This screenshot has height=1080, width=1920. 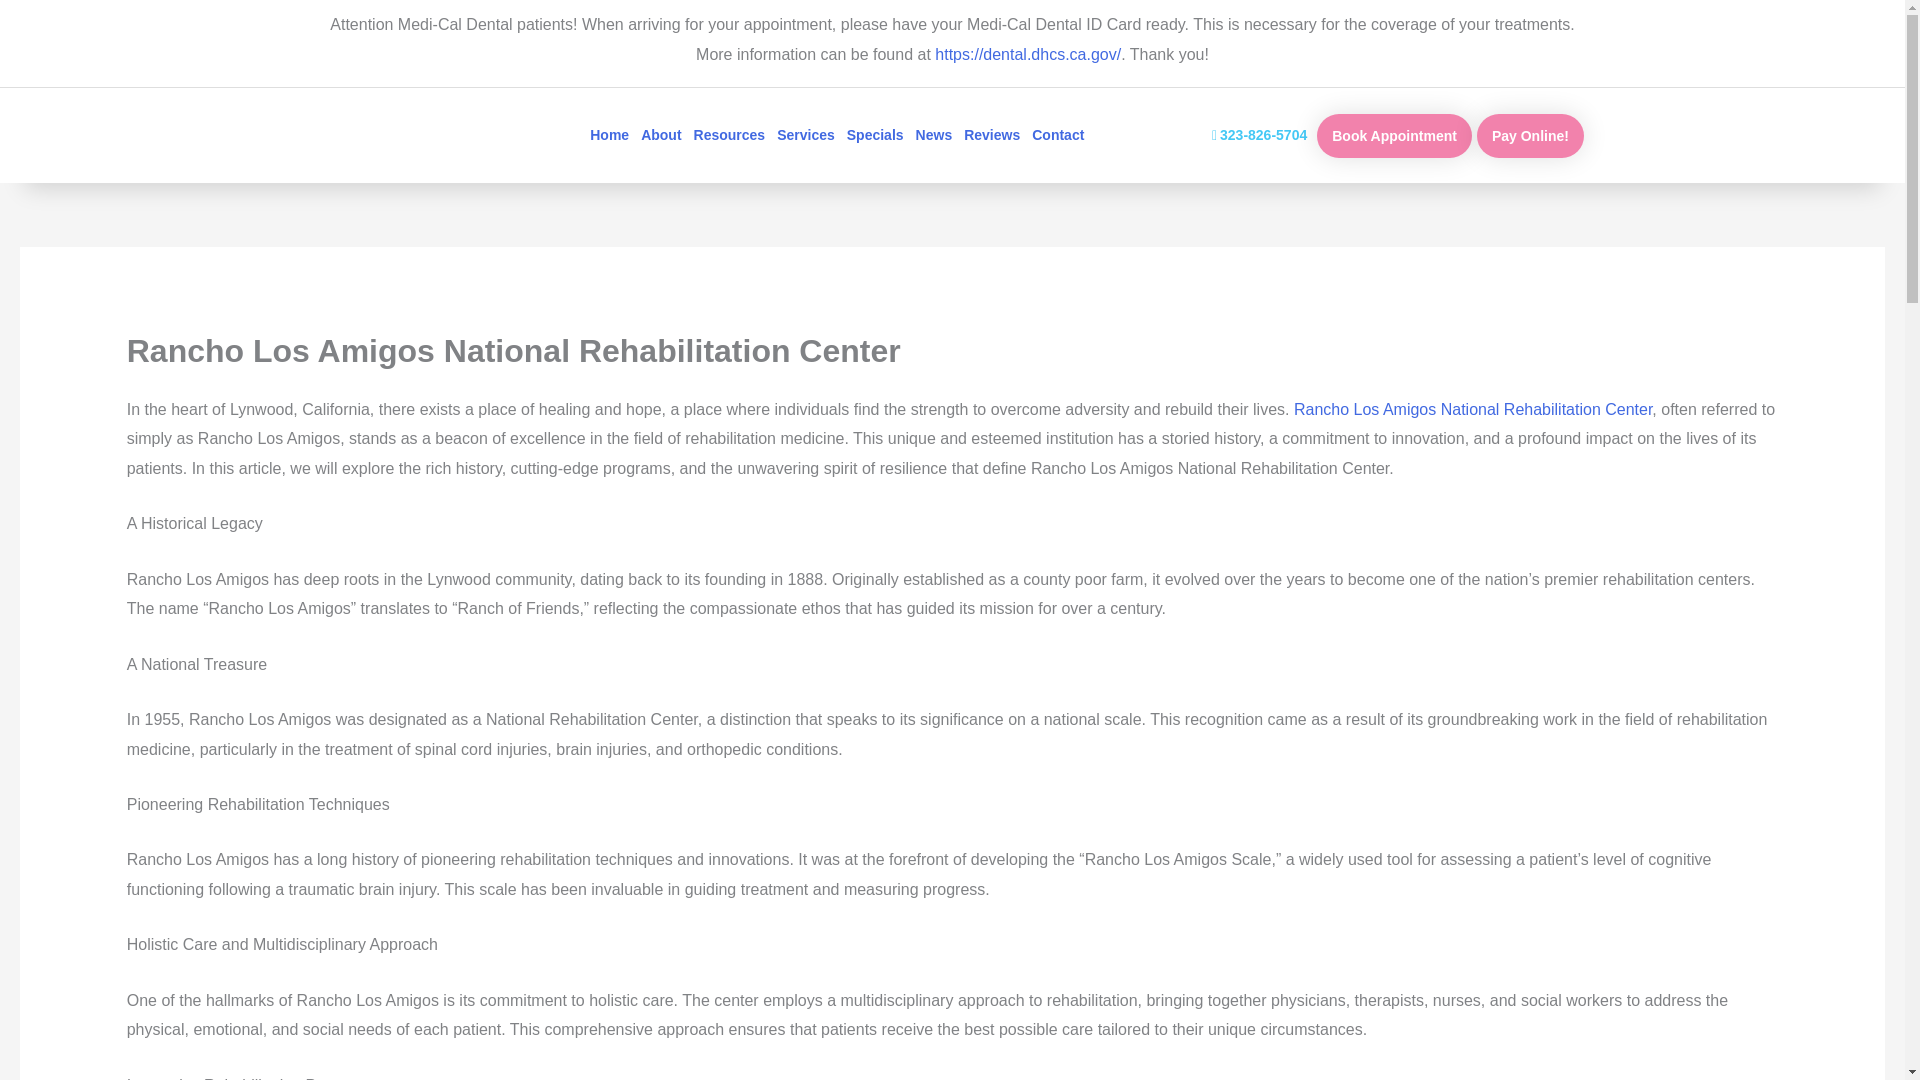 What do you see at coordinates (1058, 135) in the screenshot?
I see `Contact` at bounding box center [1058, 135].